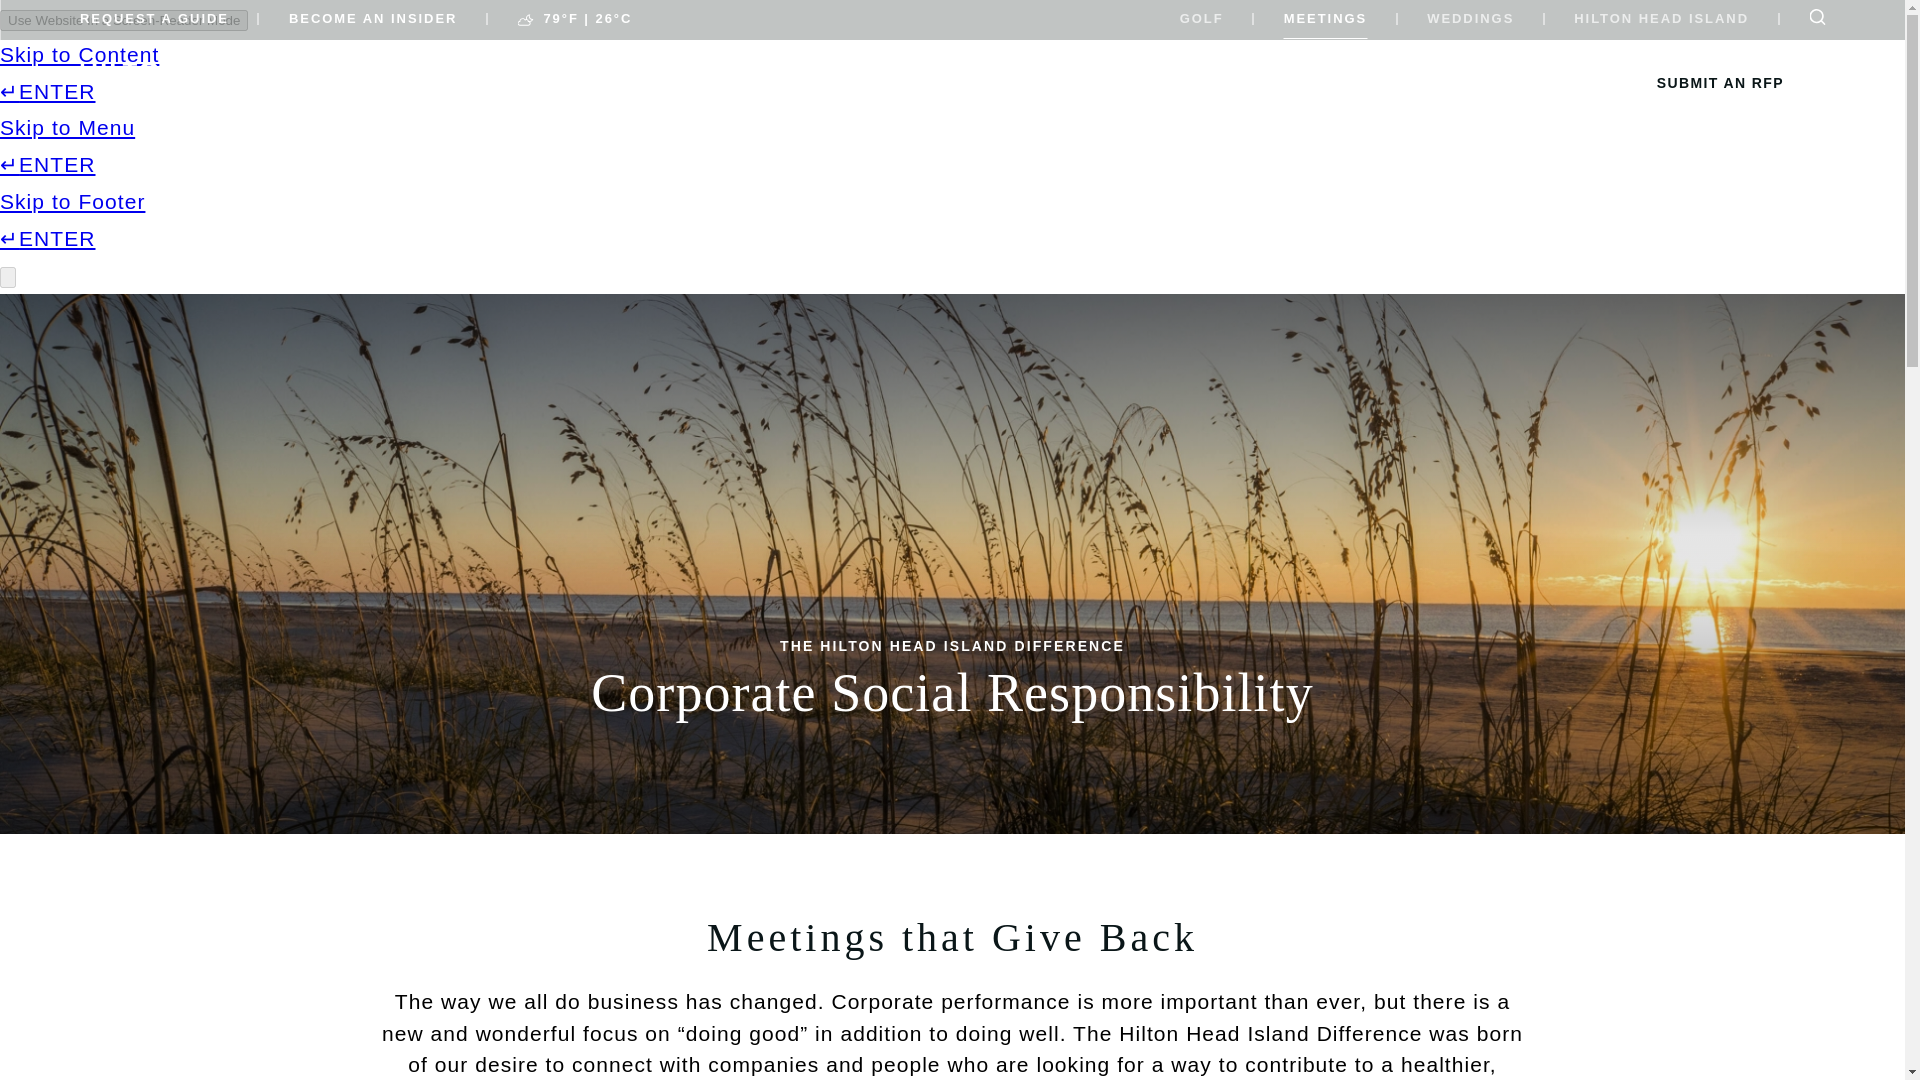 This screenshot has height=1080, width=1920. I want to click on GOLF, so click(1202, 20).